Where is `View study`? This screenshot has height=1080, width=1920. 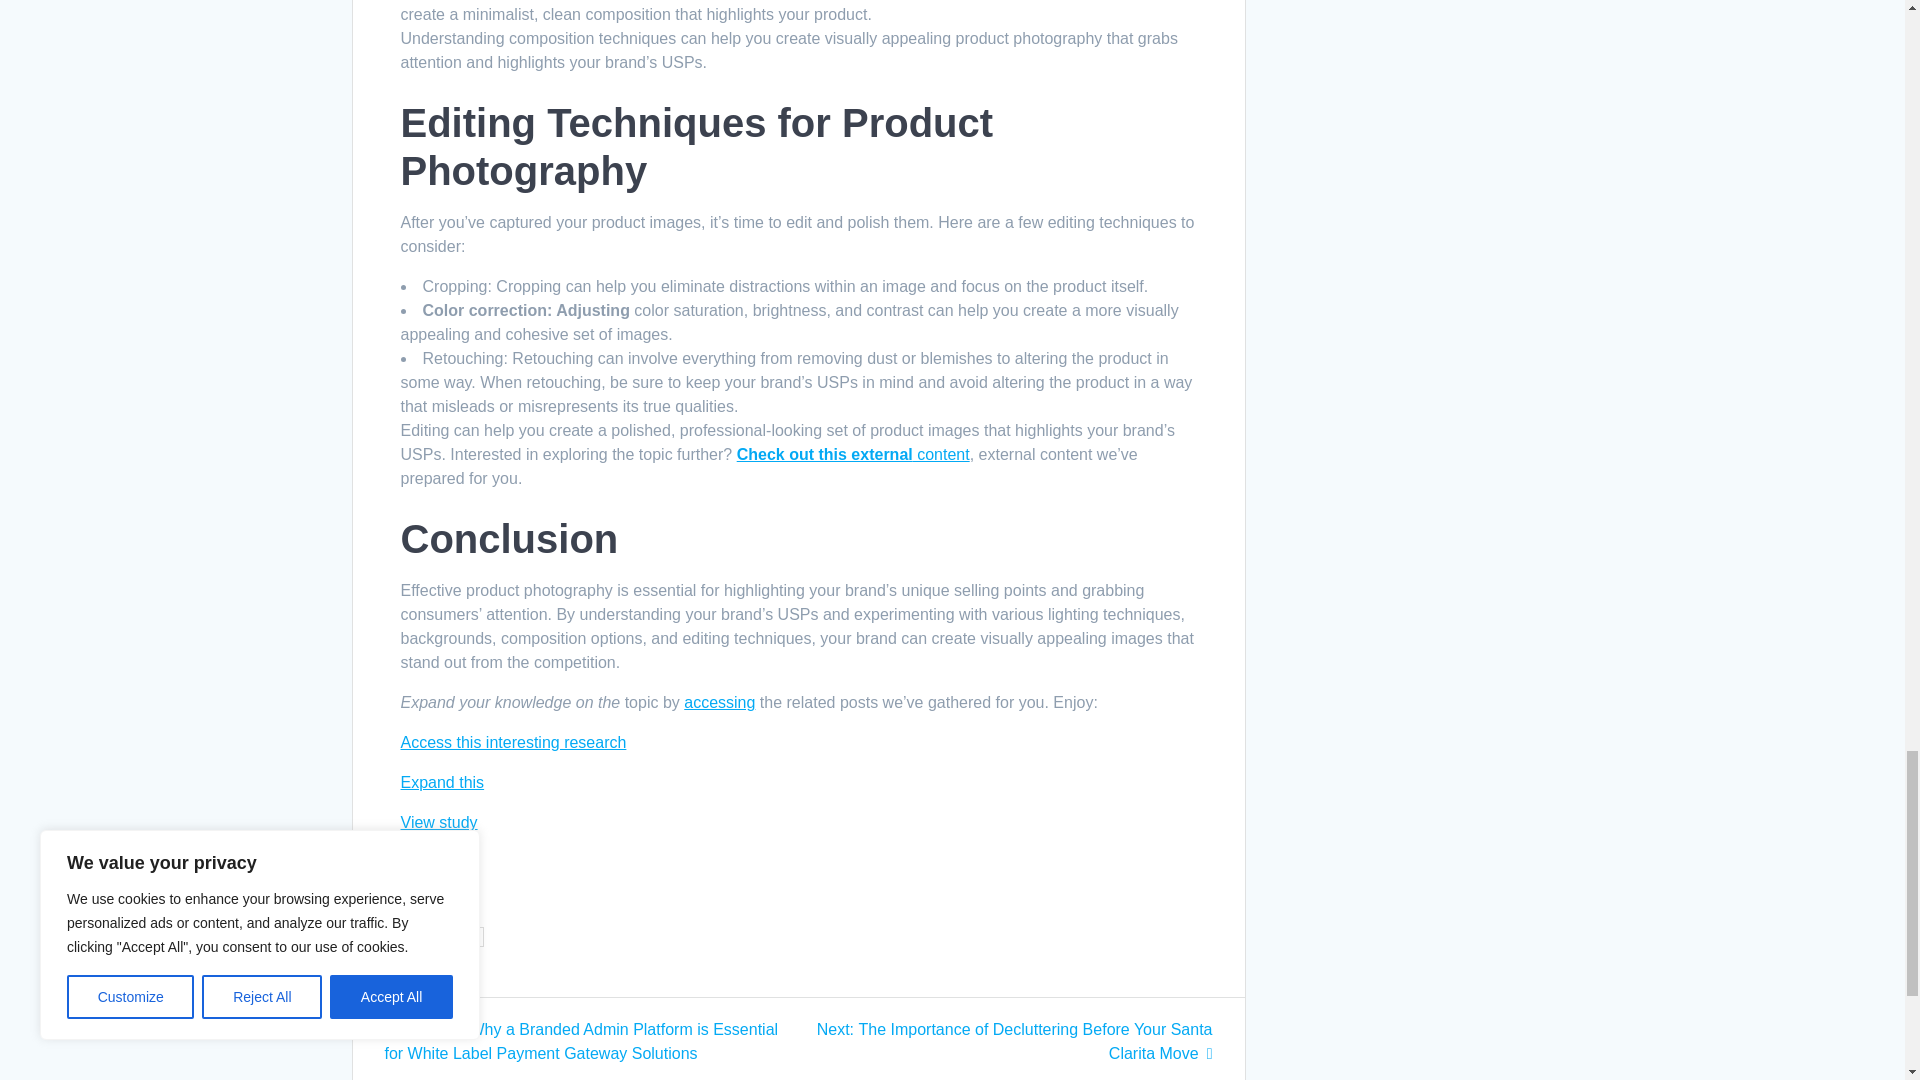 View study is located at coordinates (438, 822).